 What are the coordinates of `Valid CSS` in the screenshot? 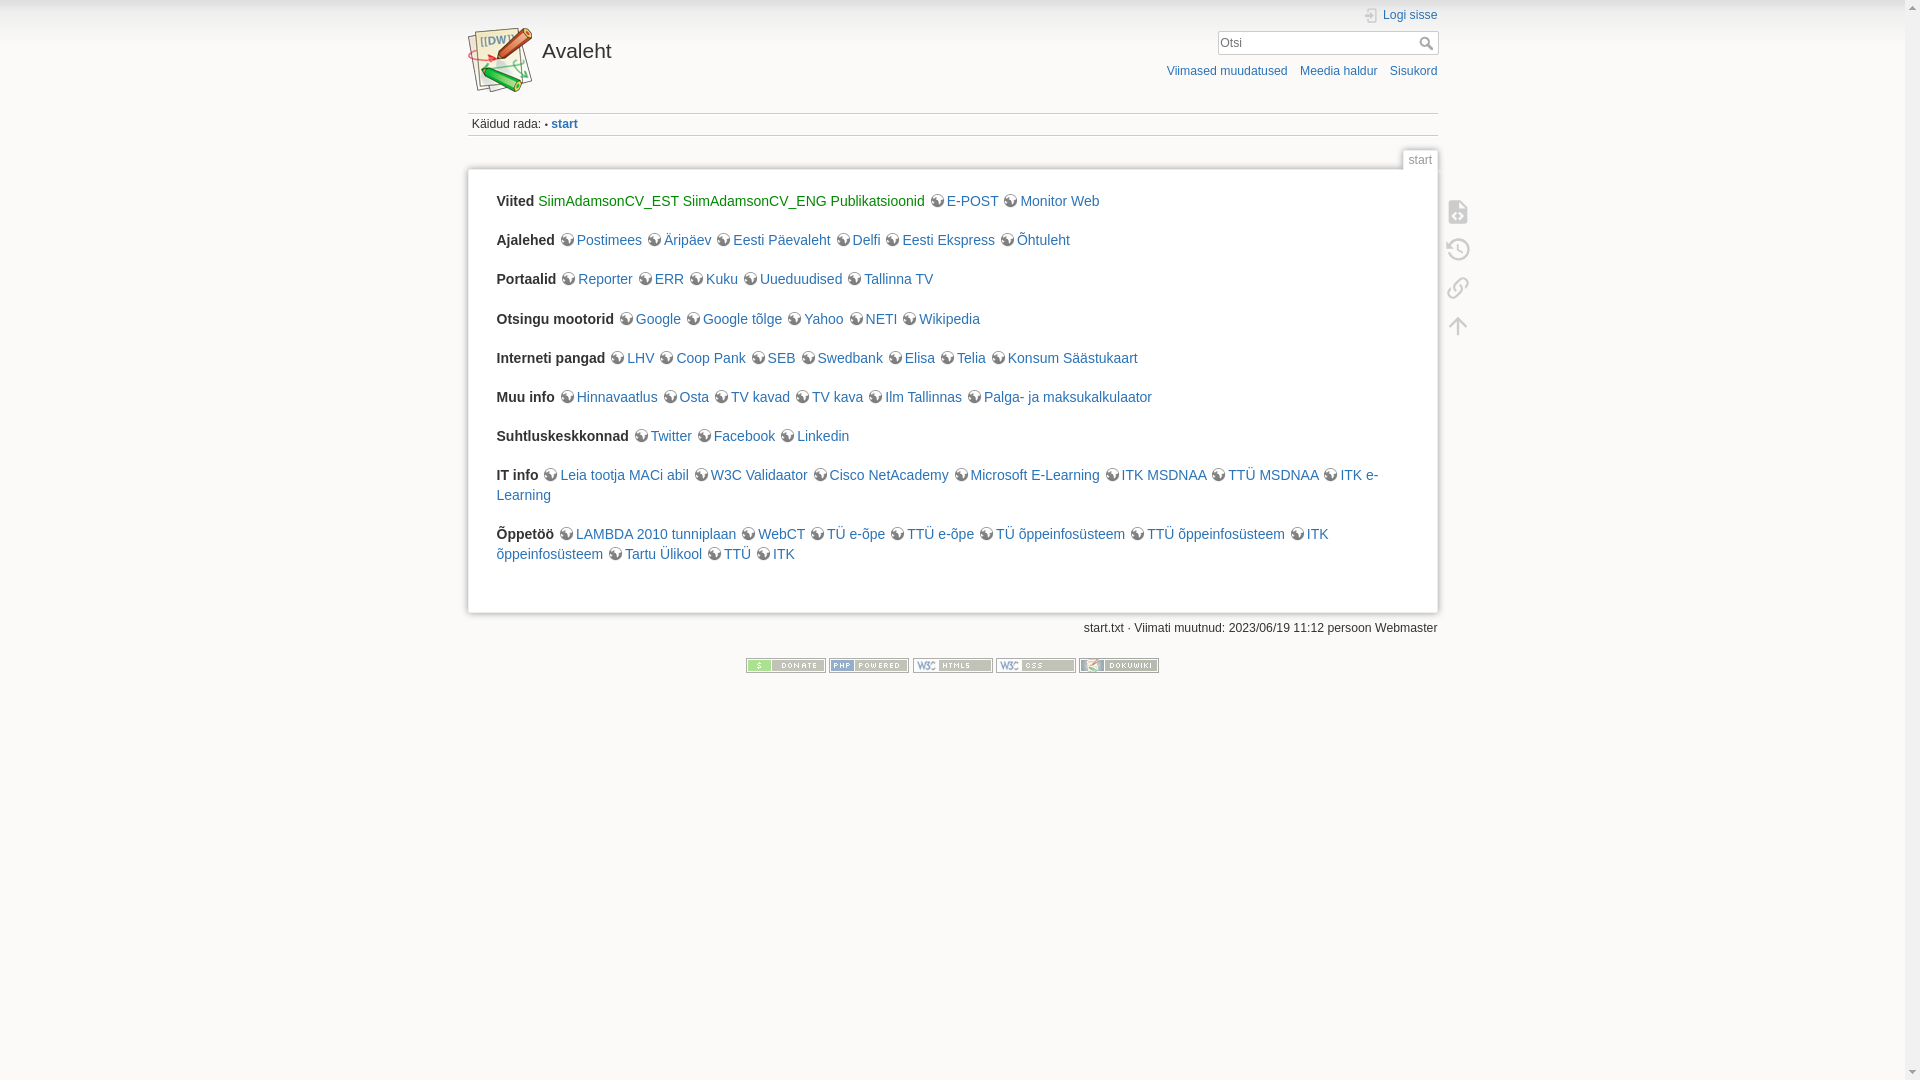 It's located at (1036, 665).